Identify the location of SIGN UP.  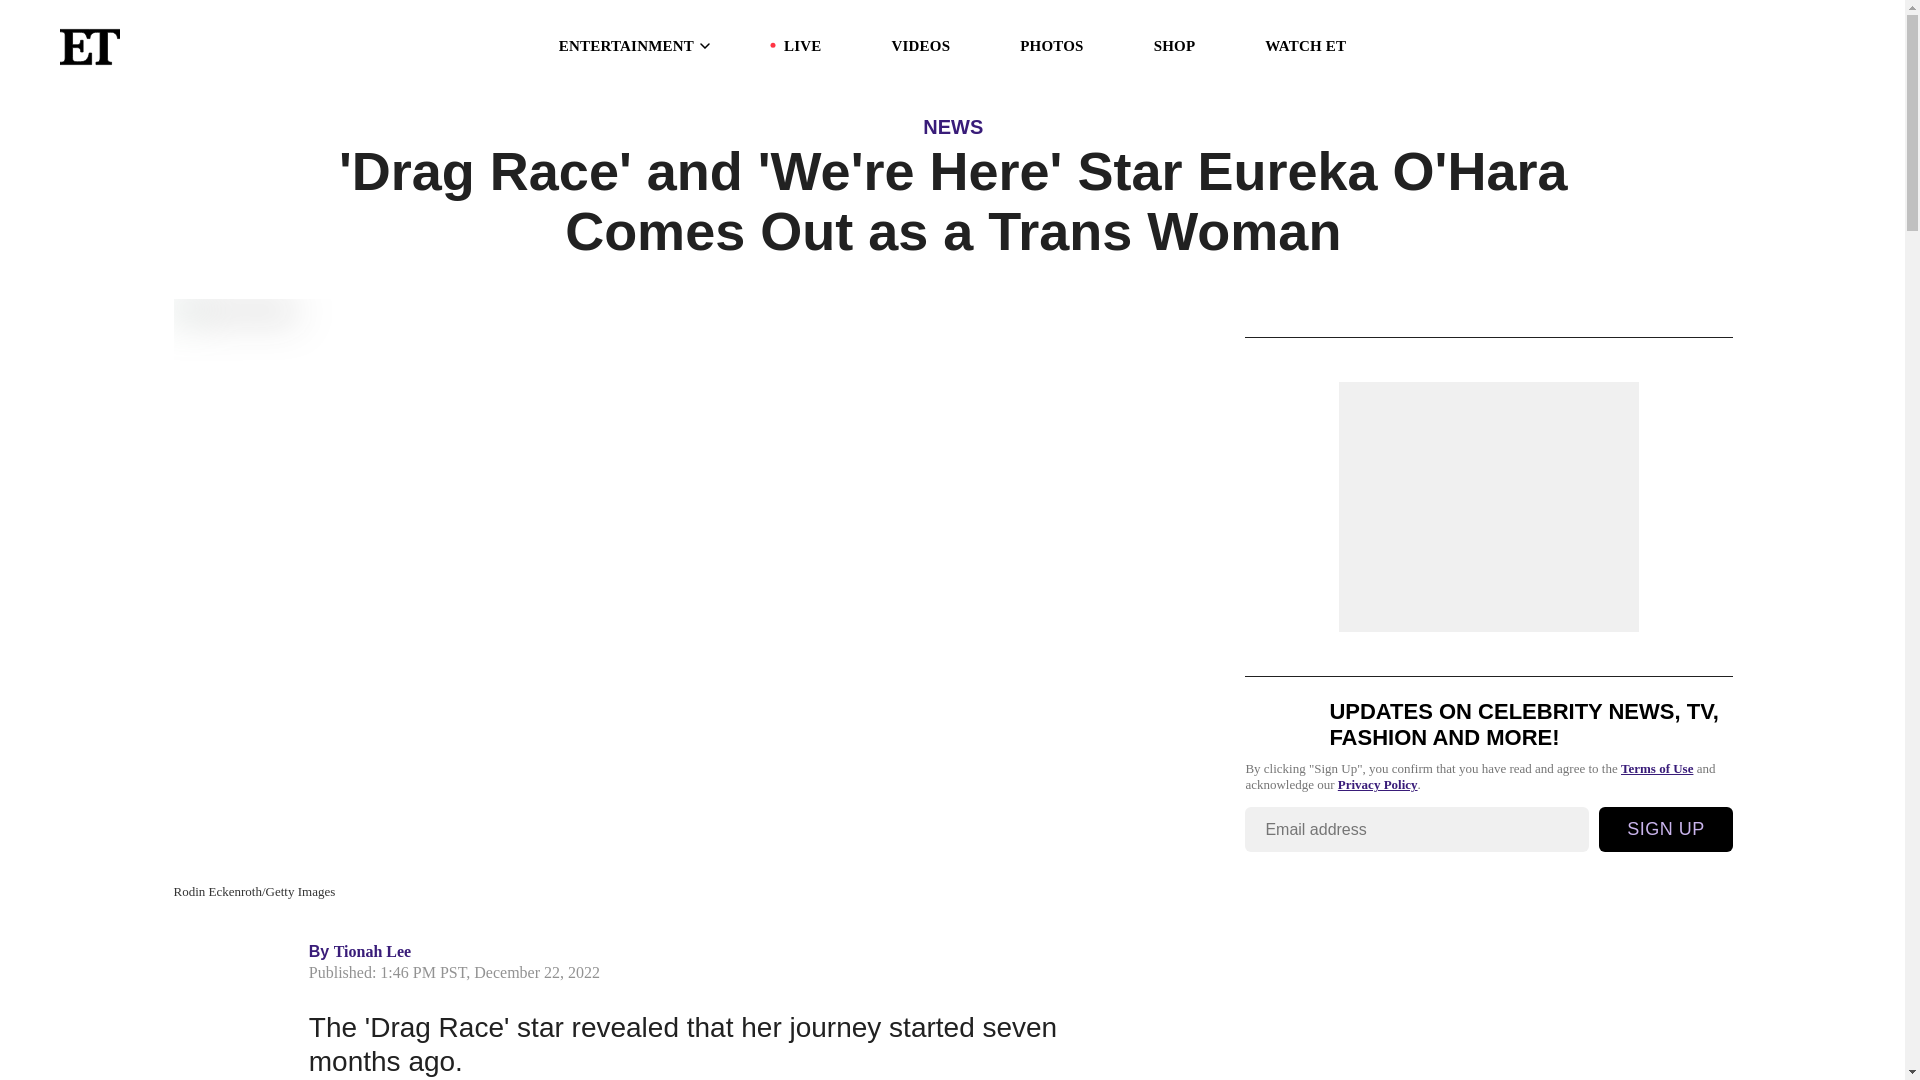
(1666, 829).